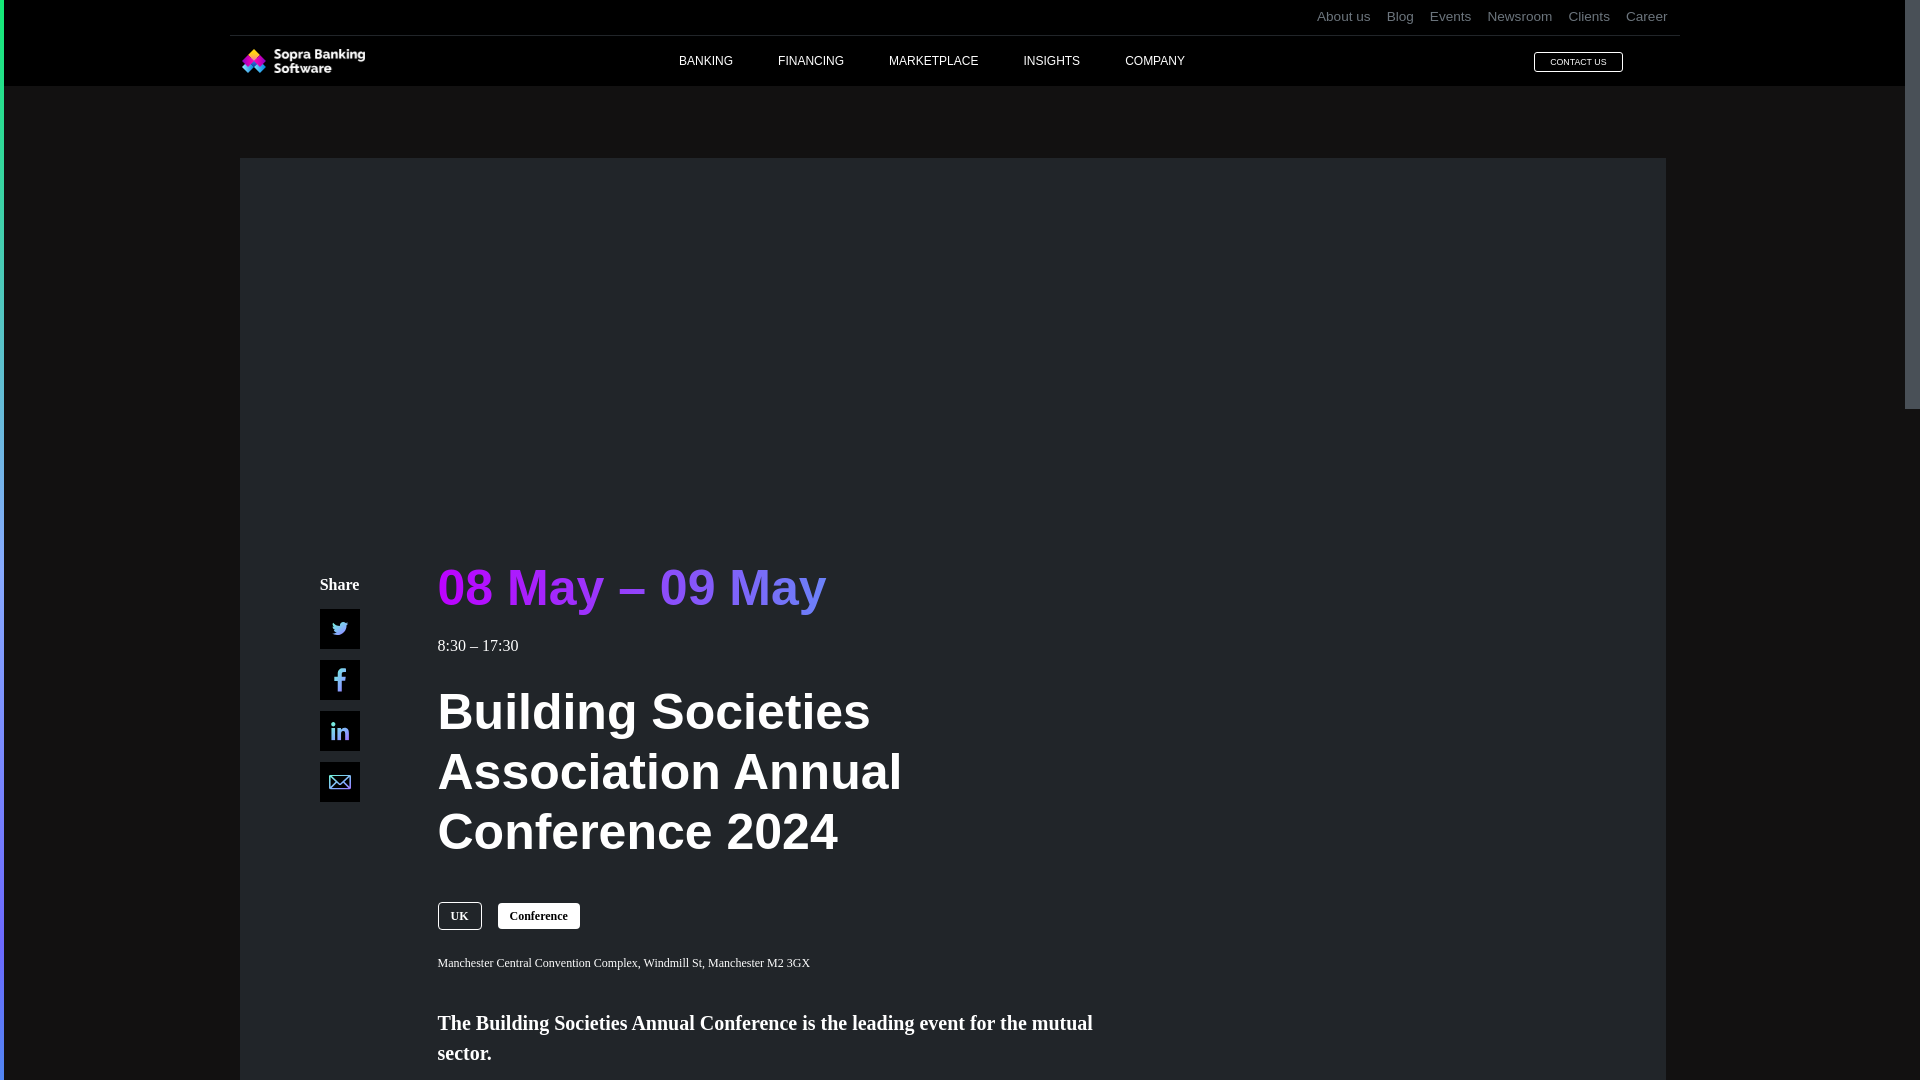 The image size is (1920, 1080). I want to click on Events, so click(1451, 17).